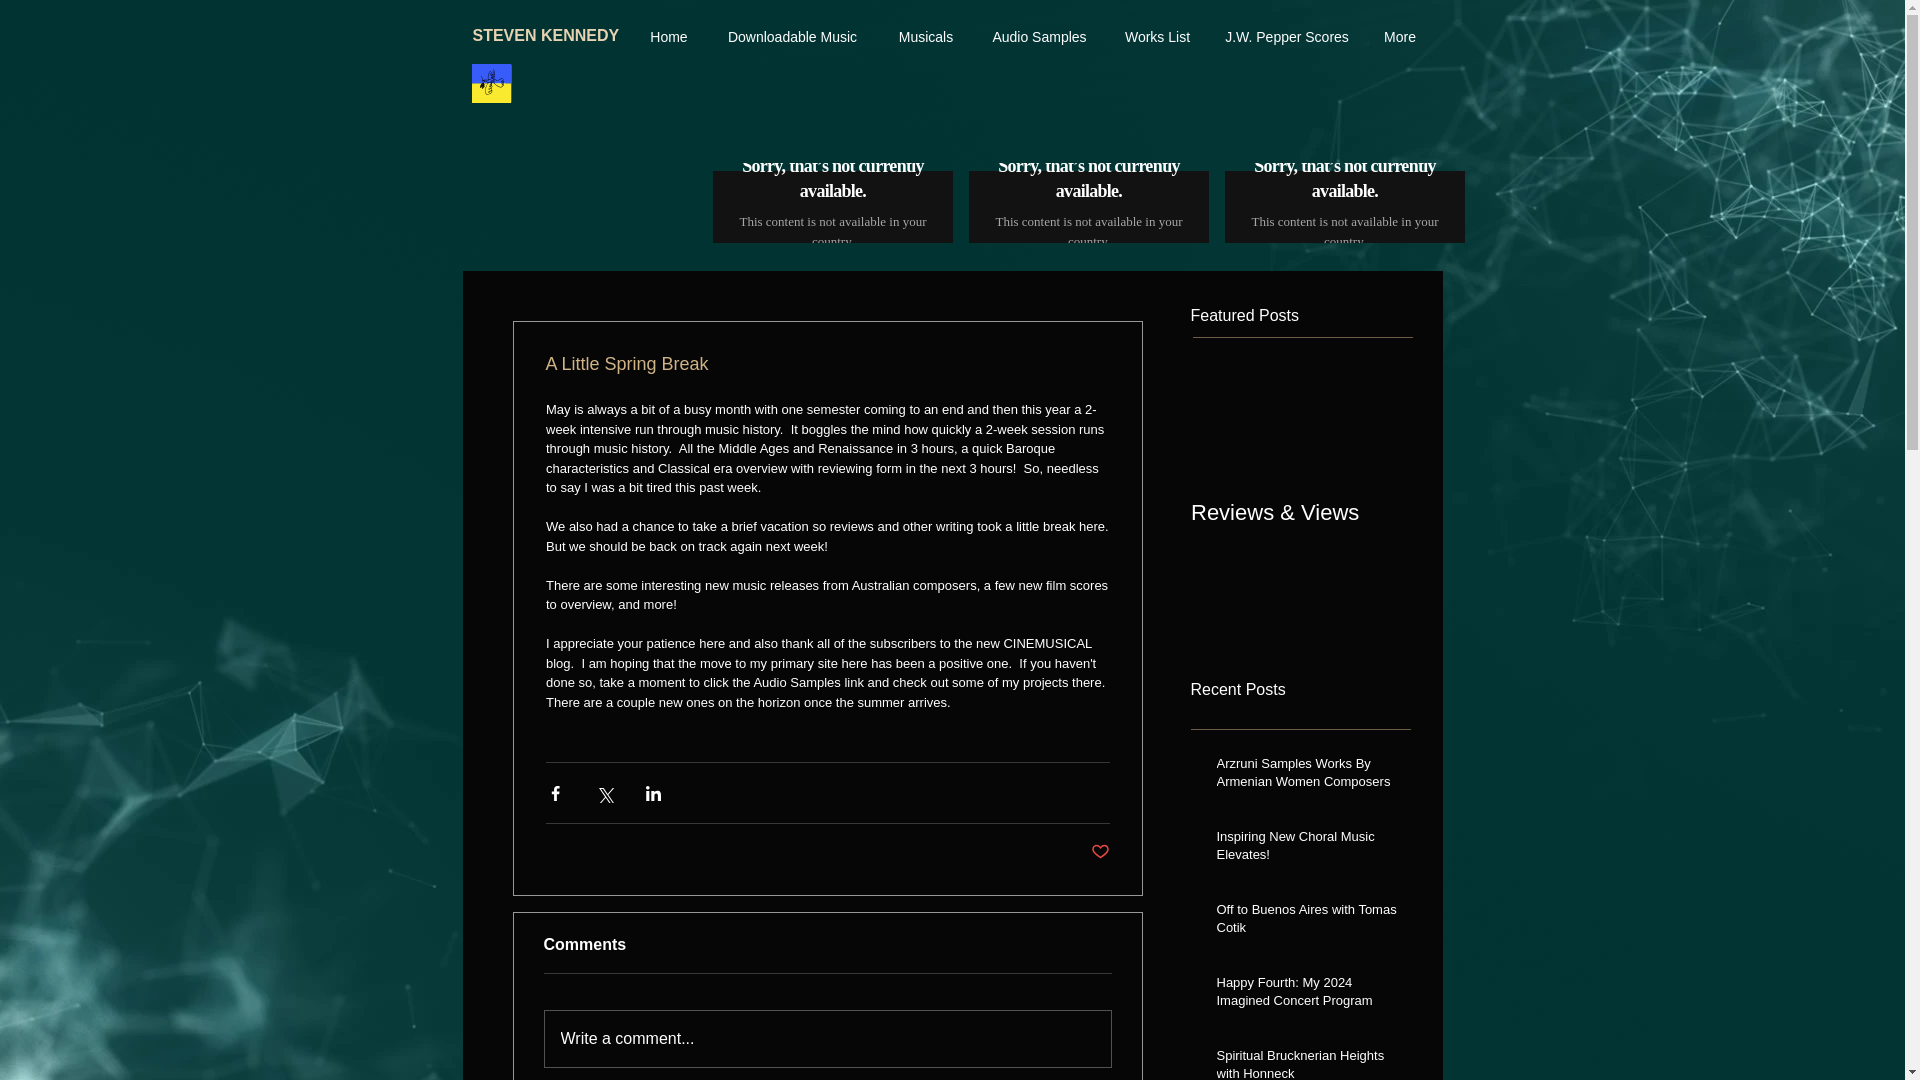  I want to click on Happy Fourth: My 2024 Imagined Concert Program, so click(1306, 996).